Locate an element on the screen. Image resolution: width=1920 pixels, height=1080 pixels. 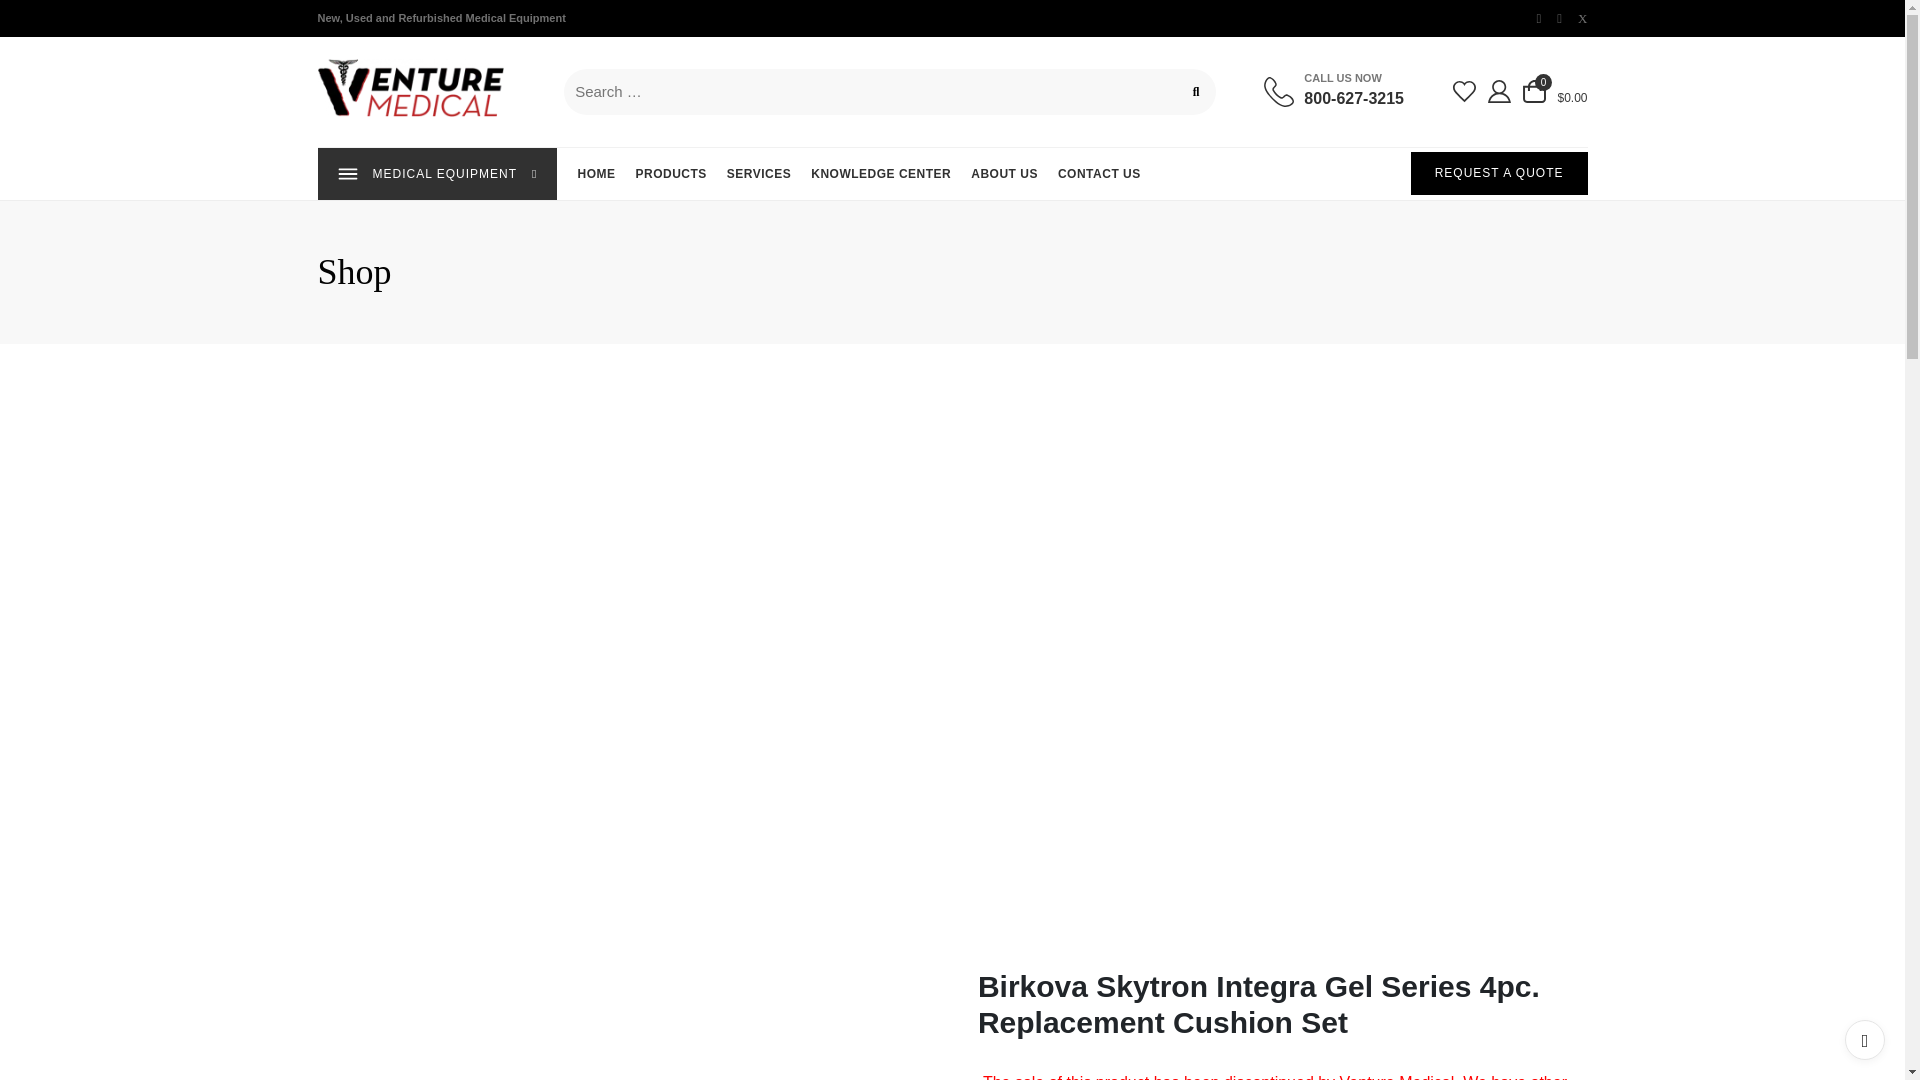
MEDICAL EQUIPMENT is located at coordinates (438, 173).